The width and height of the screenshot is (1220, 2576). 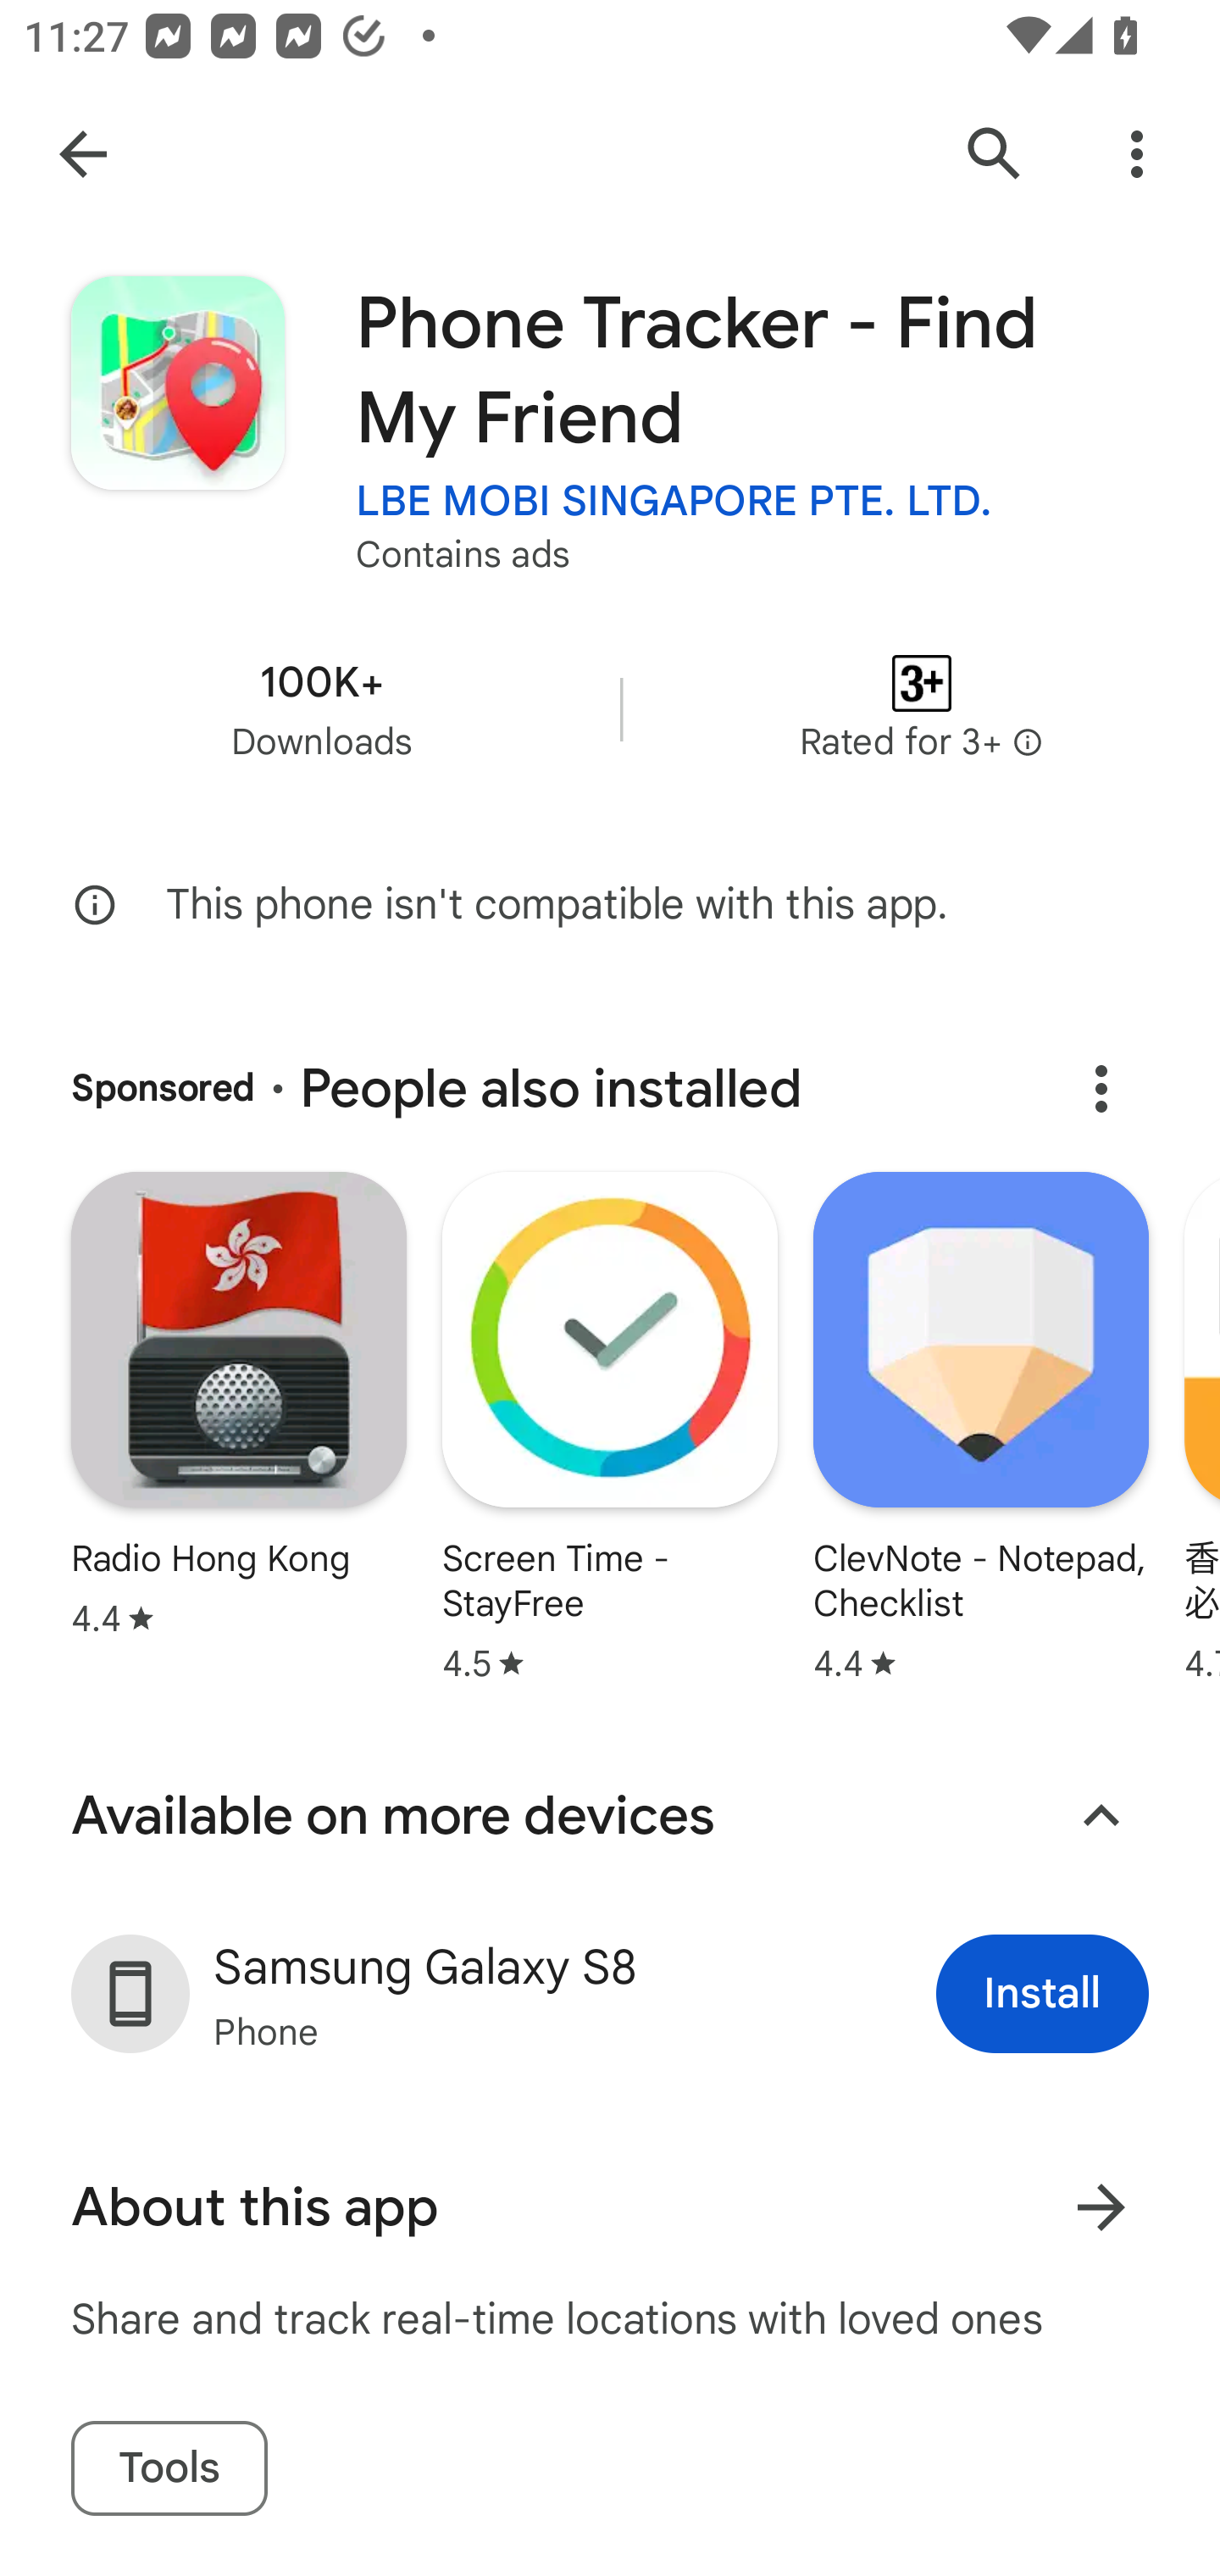 What do you see at coordinates (1042, 1993) in the screenshot?
I see `Install` at bounding box center [1042, 1993].